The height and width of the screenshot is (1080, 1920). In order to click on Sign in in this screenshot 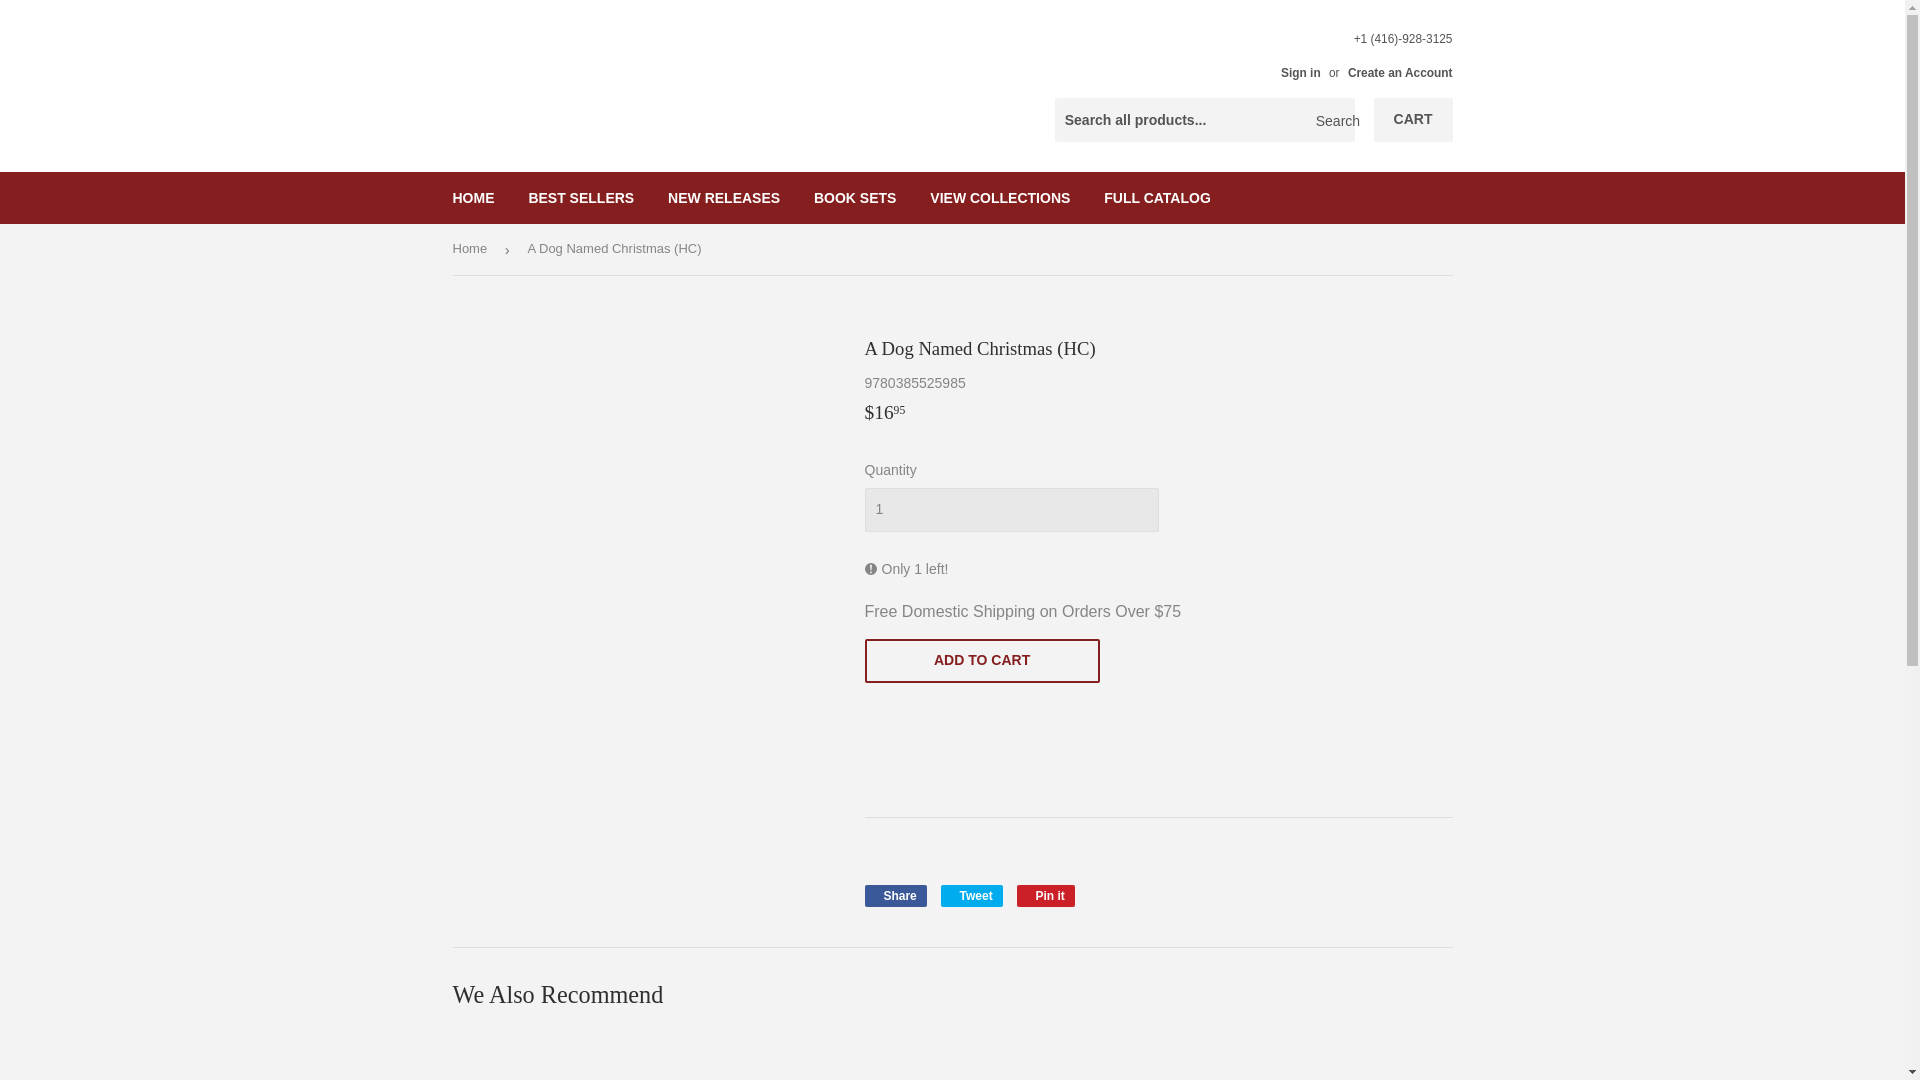, I will do `click(1300, 72)`.